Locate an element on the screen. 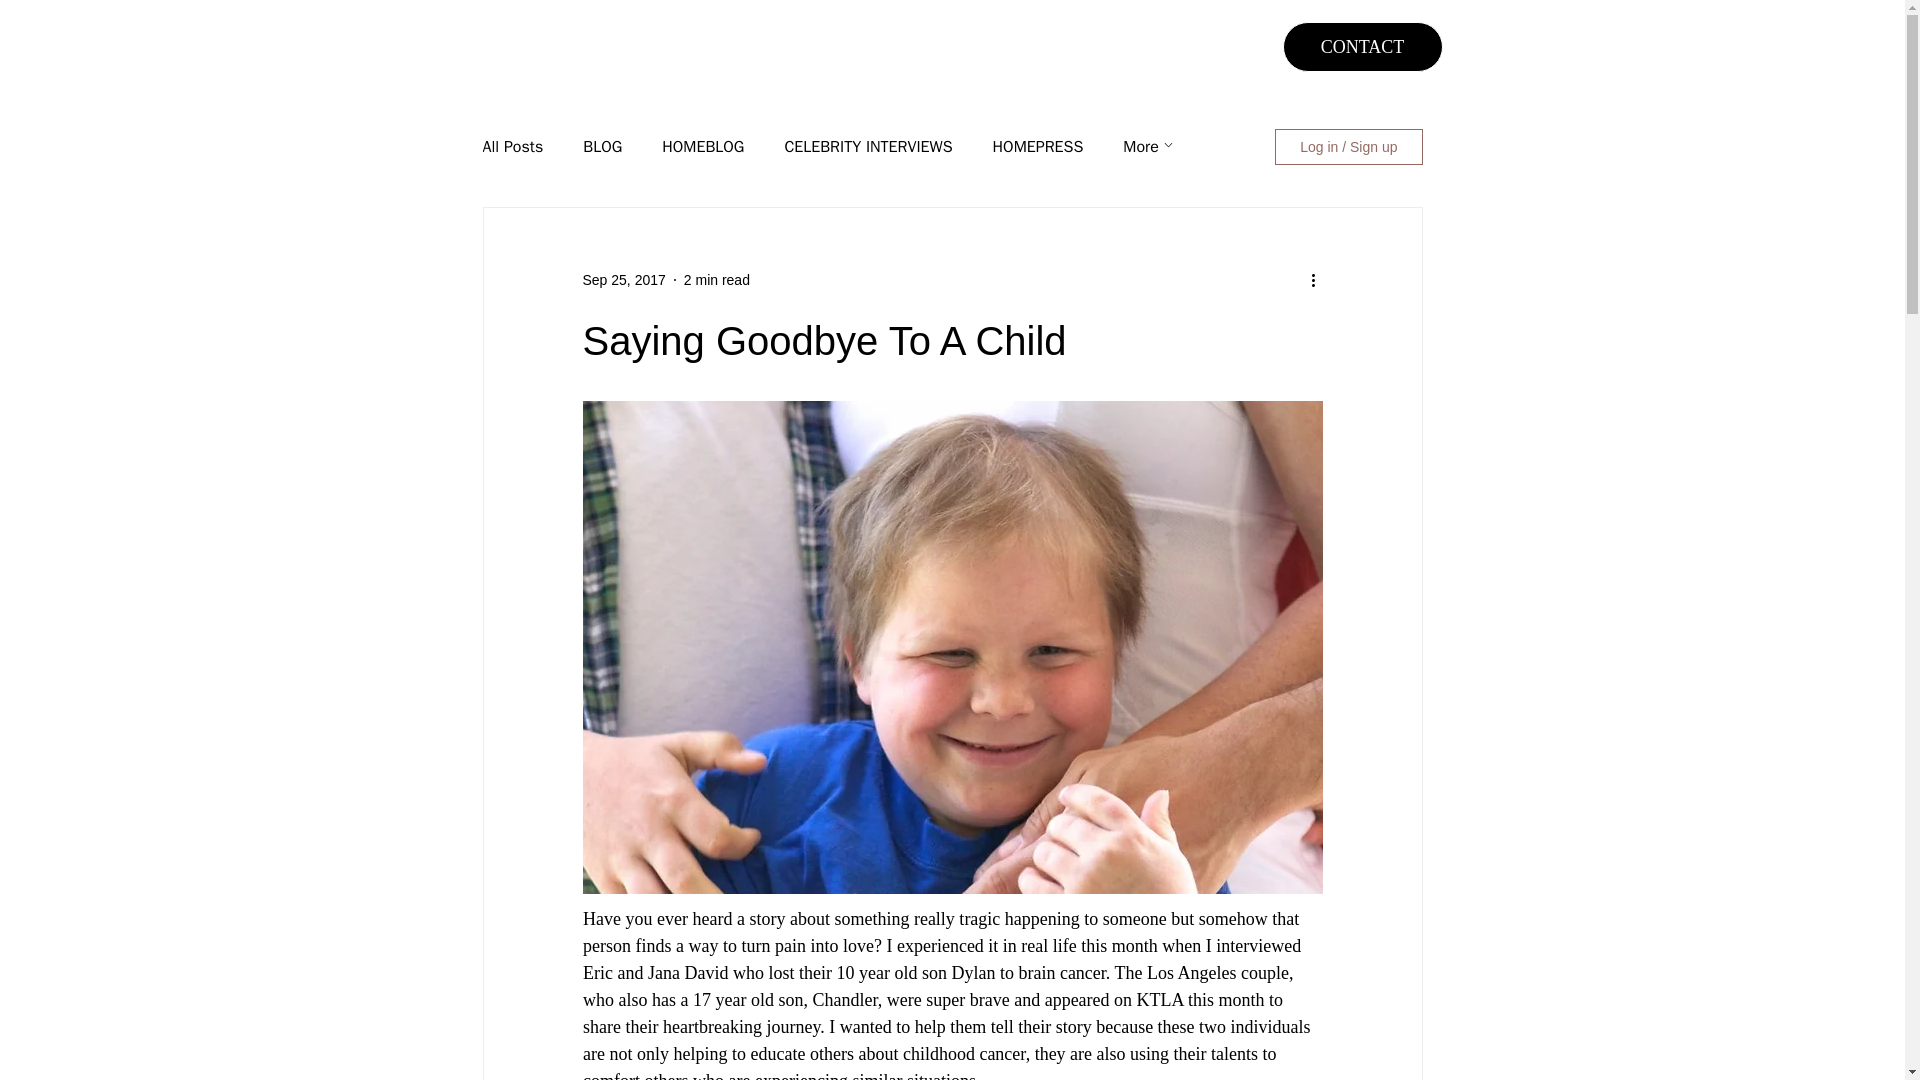  CELEBRITY INTERVIEWS is located at coordinates (868, 146).